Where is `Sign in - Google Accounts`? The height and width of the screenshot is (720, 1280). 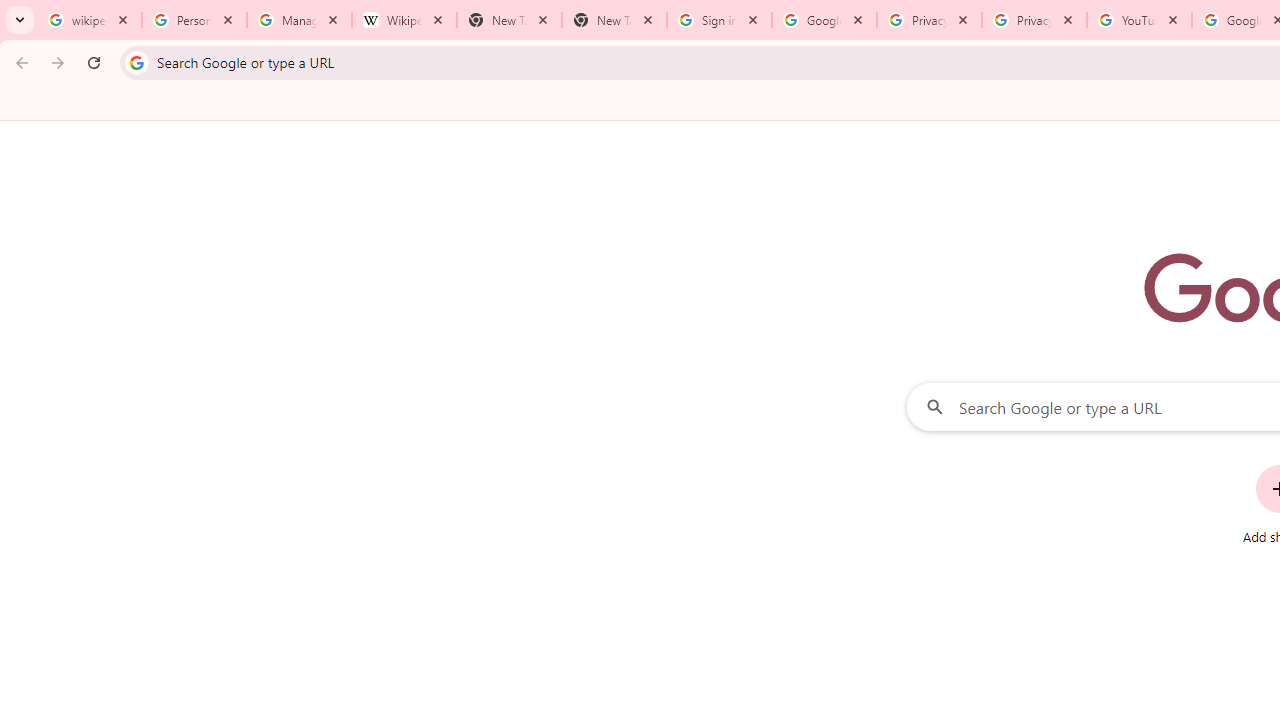 Sign in - Google Accounts is located at coordinates (718, 20).